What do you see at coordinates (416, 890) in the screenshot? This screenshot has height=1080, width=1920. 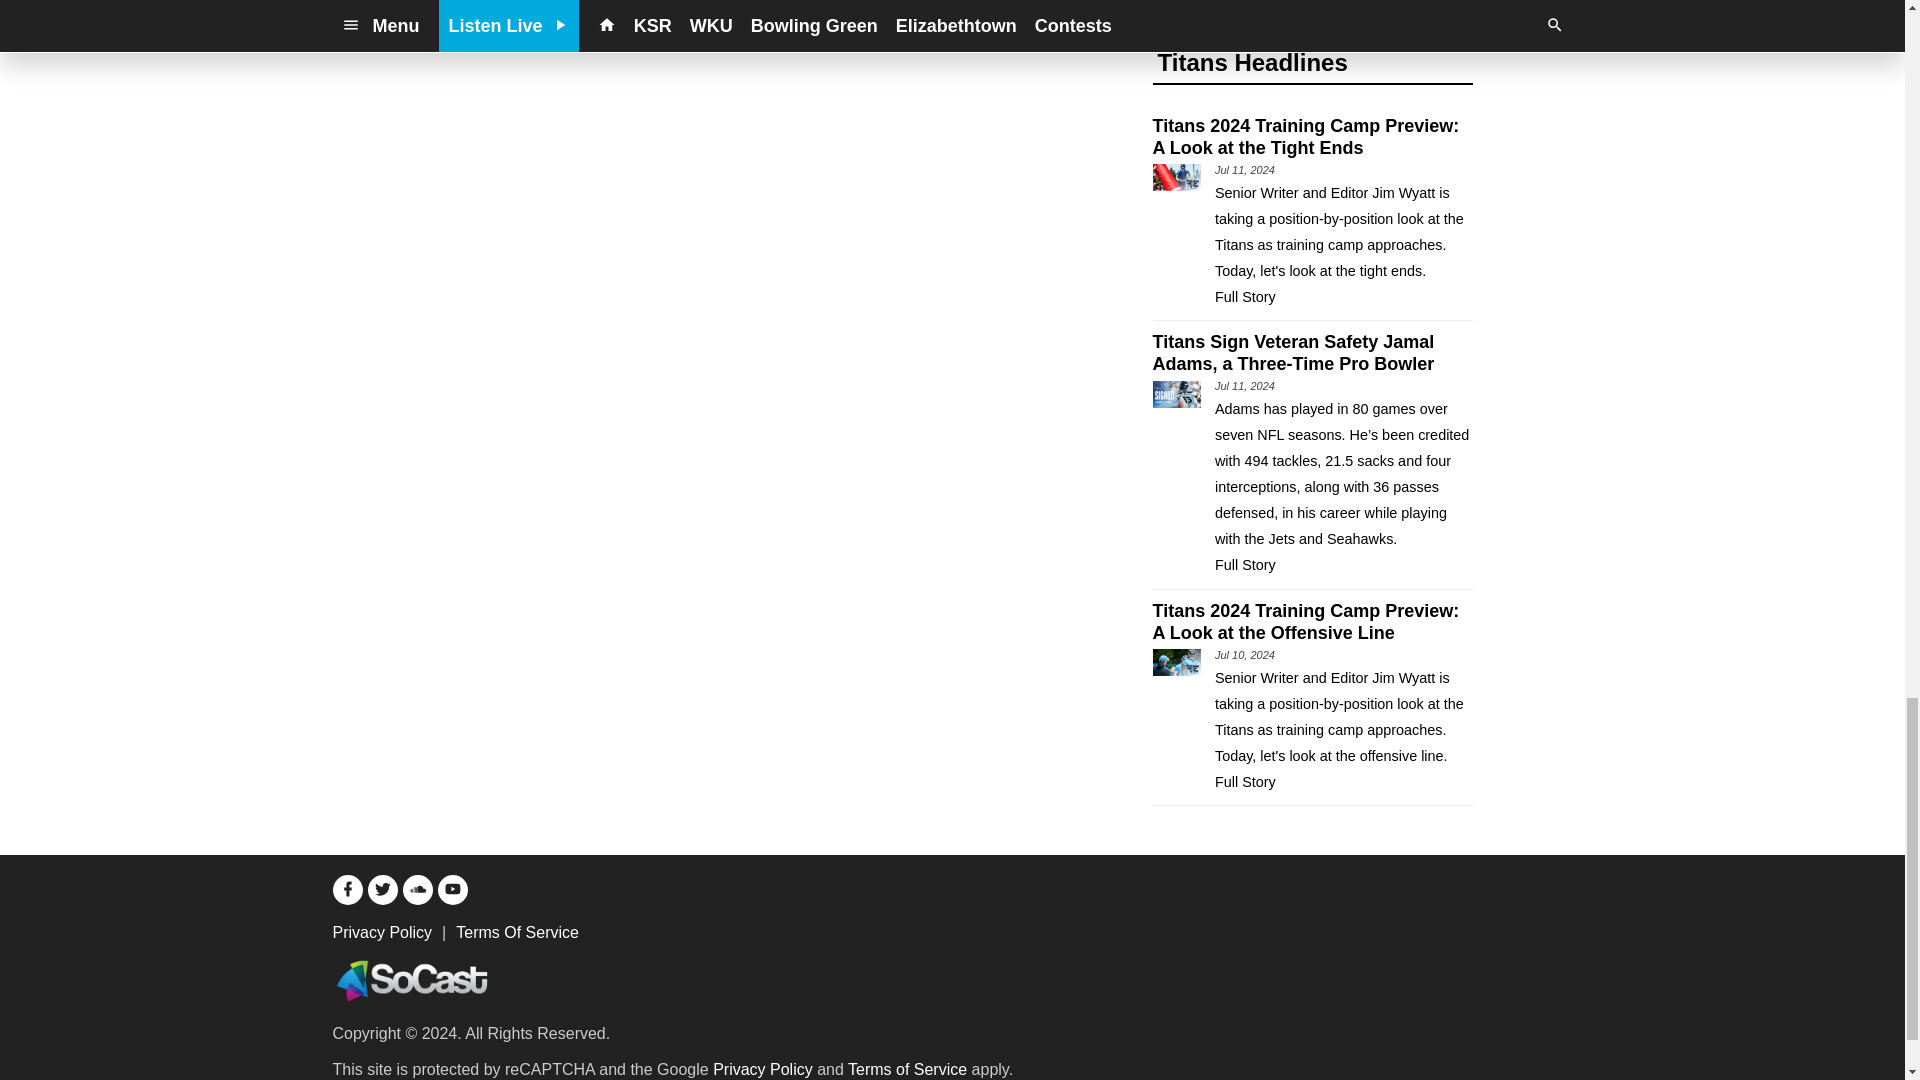 I see `Soundcloud` at bounding box center [416, 890].